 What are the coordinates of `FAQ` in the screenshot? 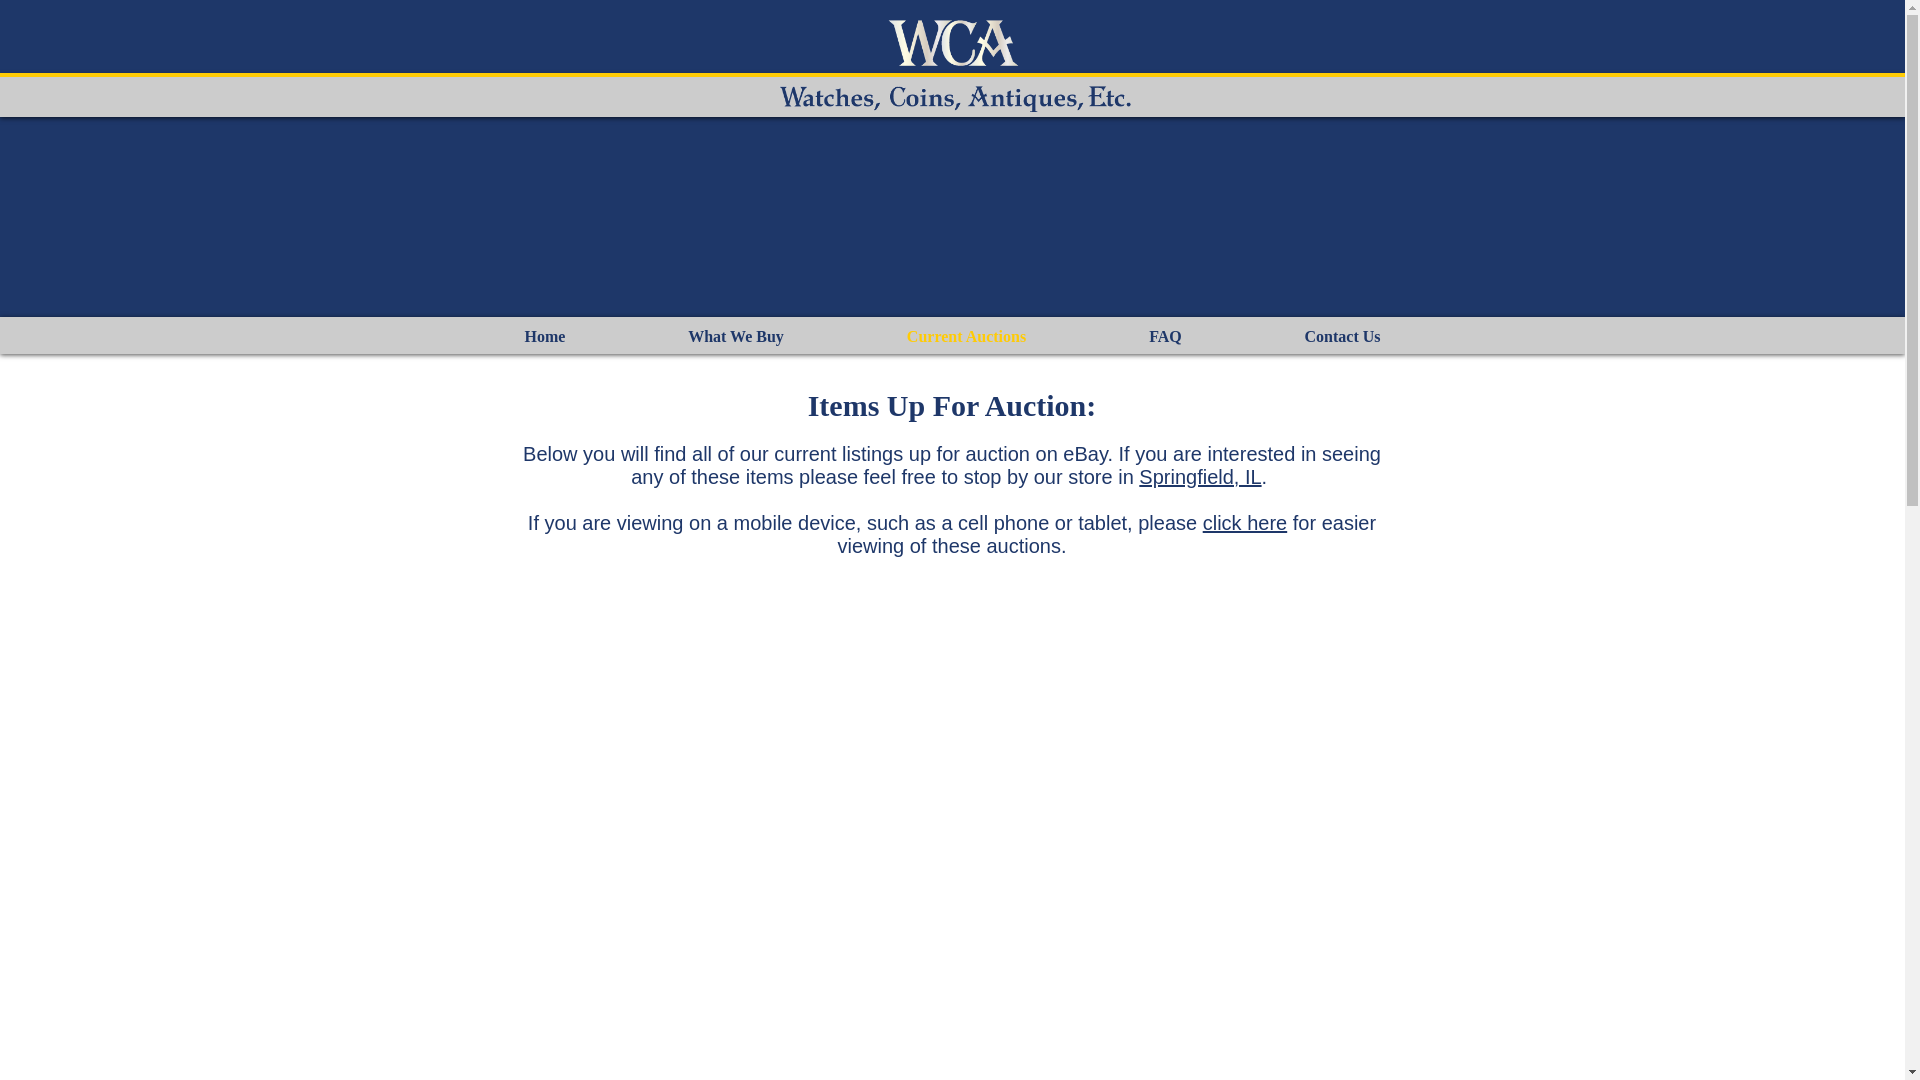 It's located at (1165, 336).